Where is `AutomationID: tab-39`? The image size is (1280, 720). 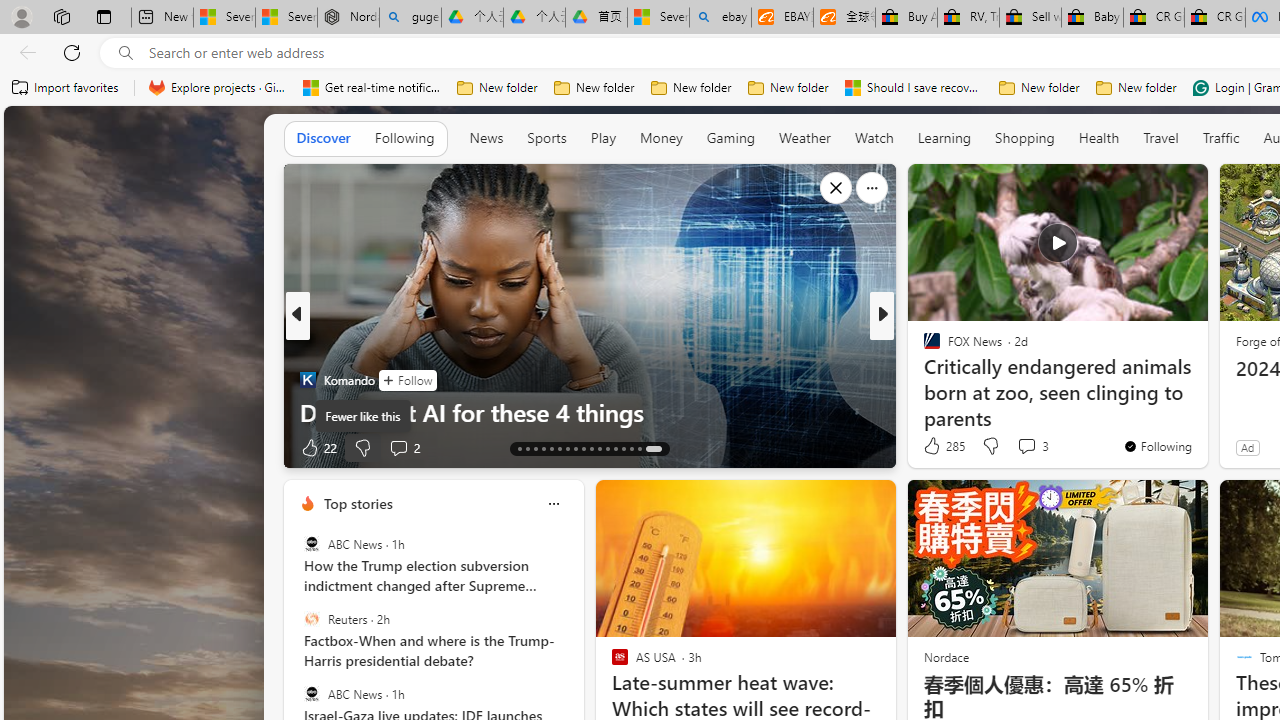 AutomationID: tab-39 is located at coordinates (624, 448).